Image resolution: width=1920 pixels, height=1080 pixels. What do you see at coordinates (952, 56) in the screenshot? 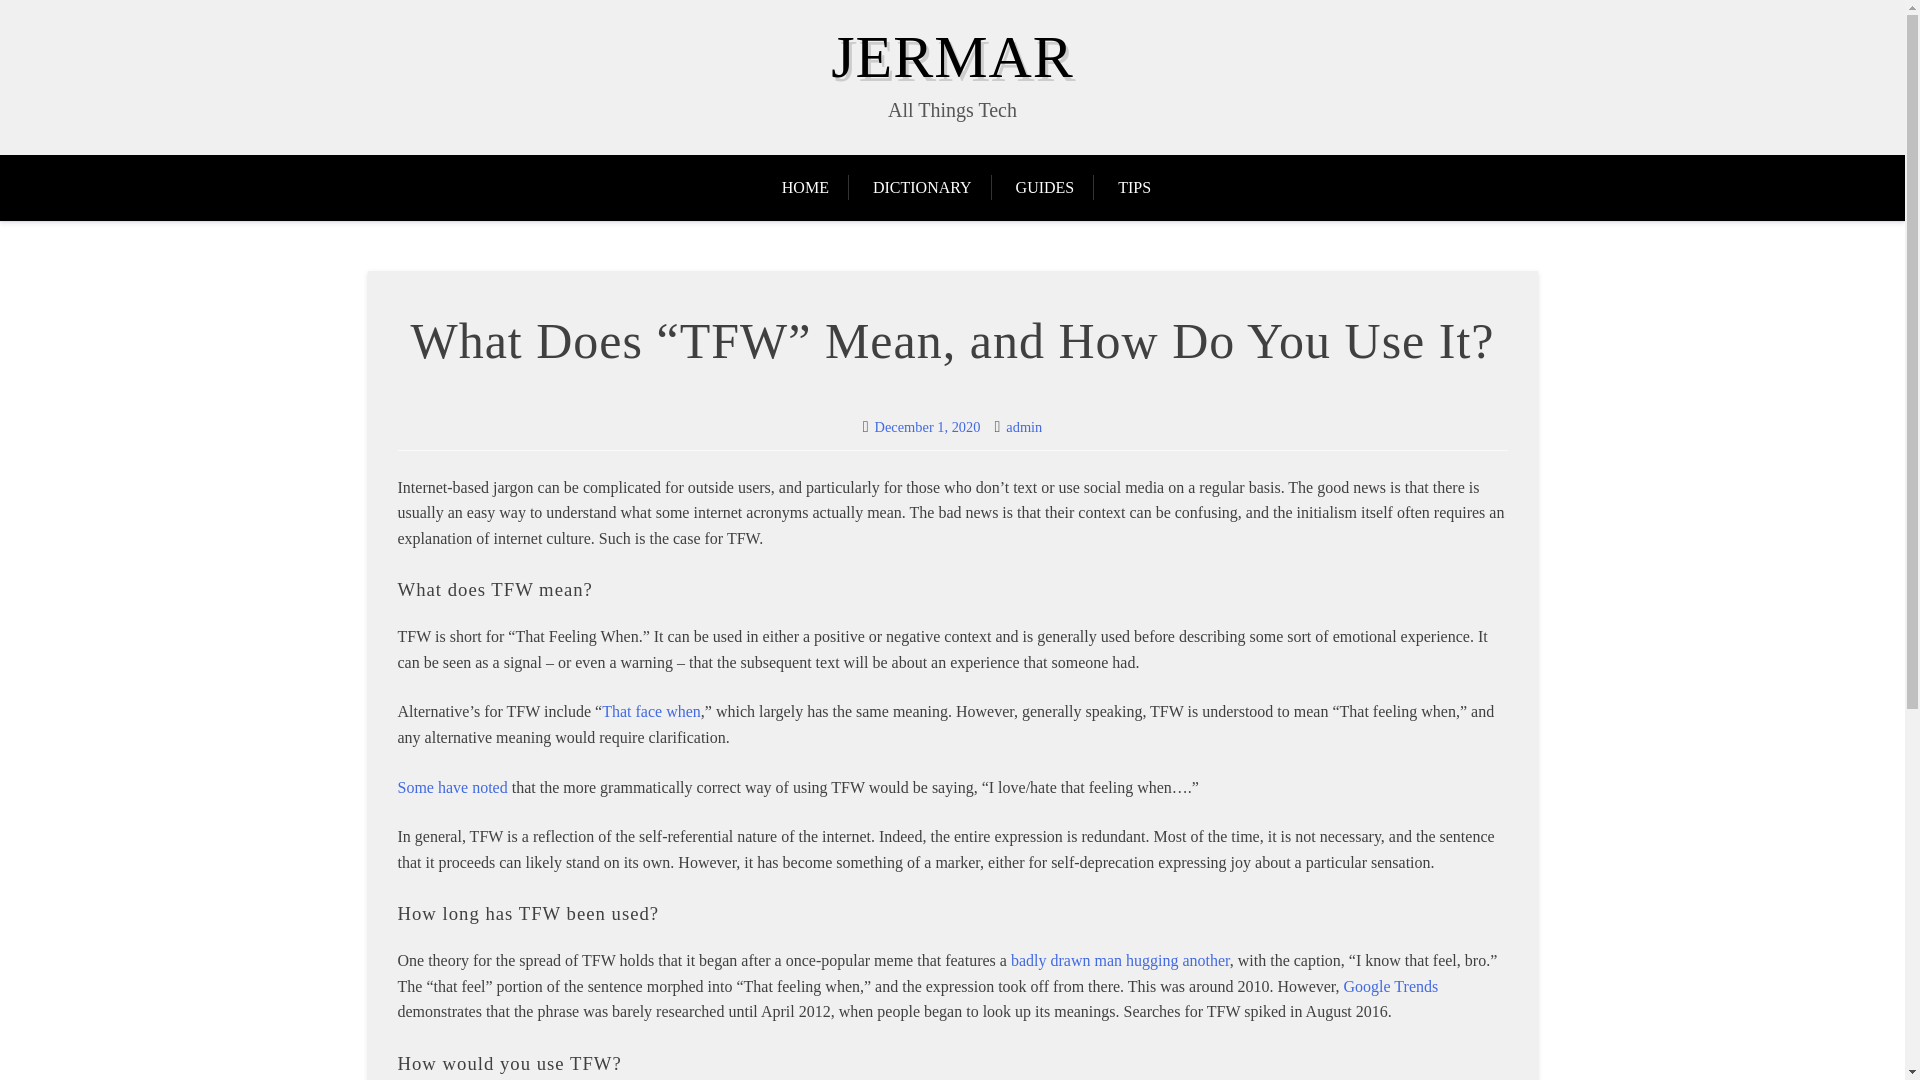
I see `JERMAR` at bounding box center [952, 56].